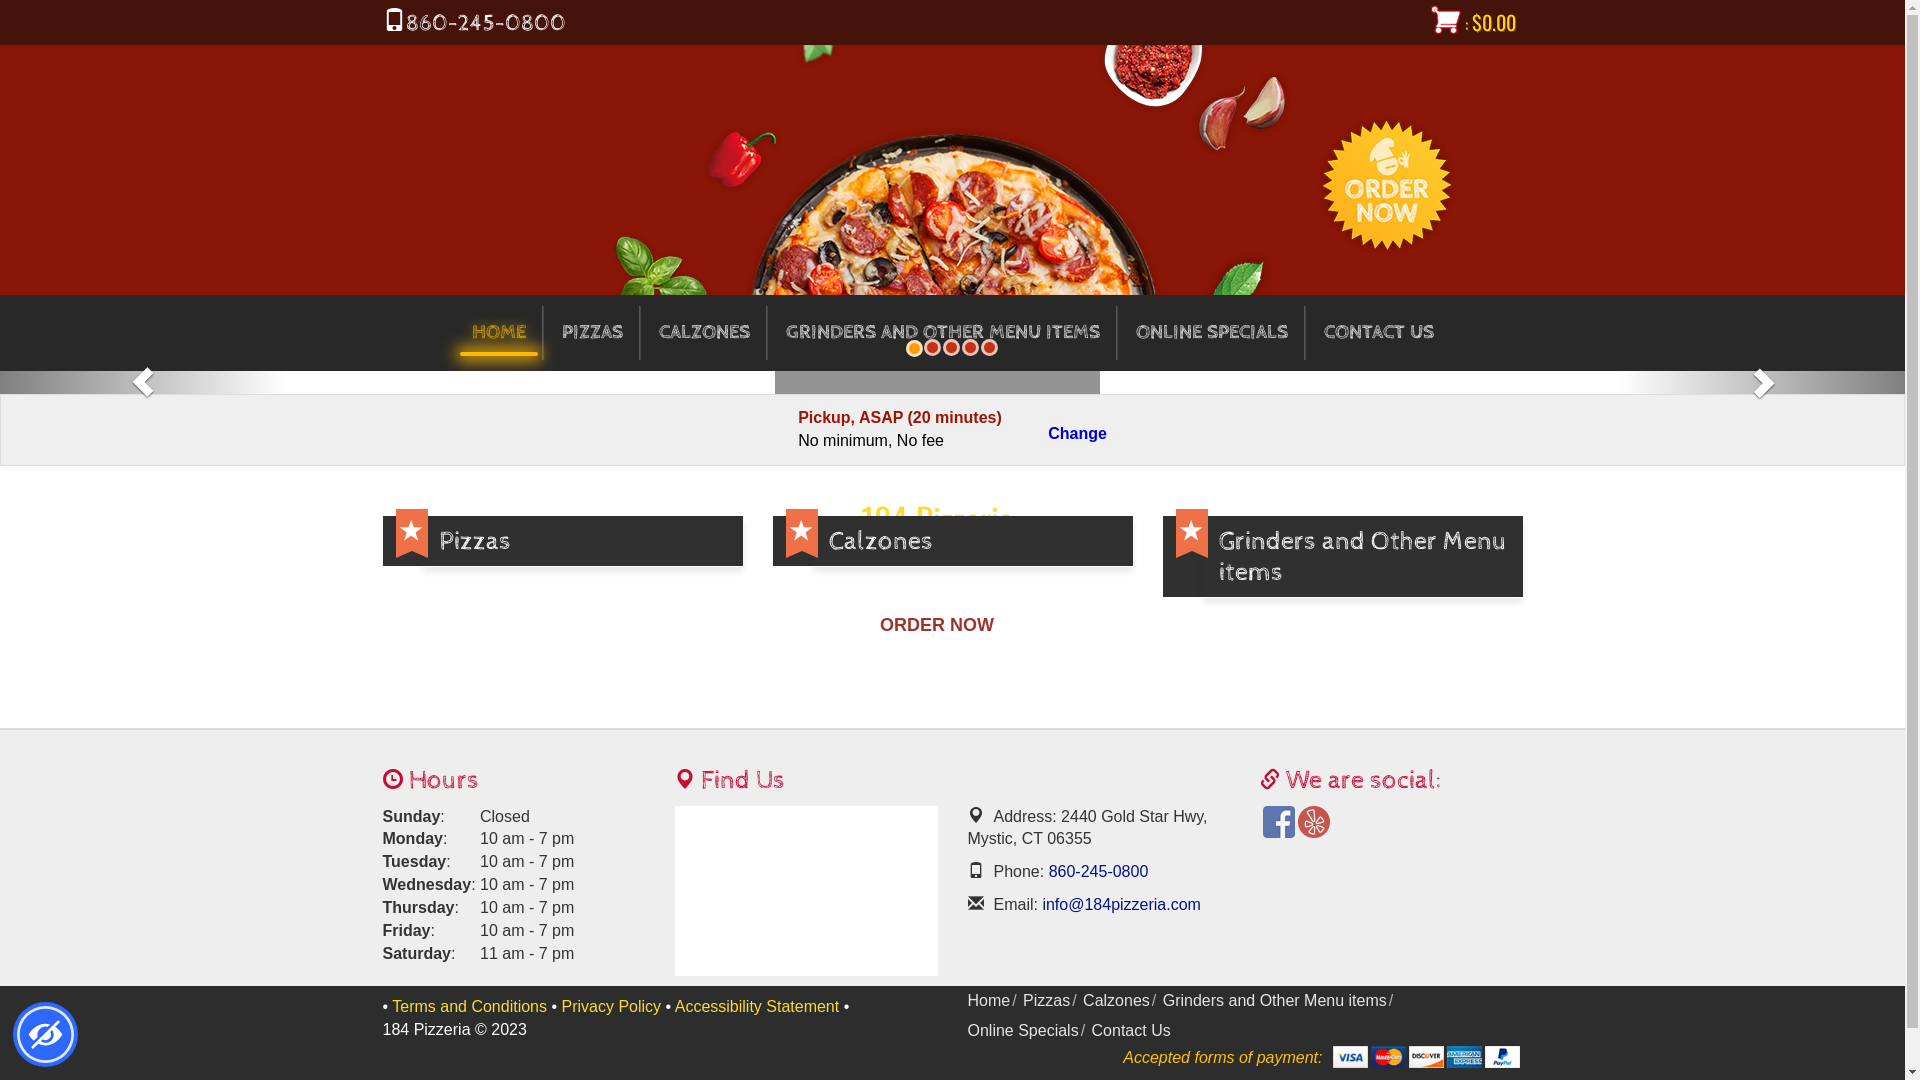 Image resolution: width=1920 pixels, height=1080 pixels. I want to click on 860-245-0800, so click(1096, 872).